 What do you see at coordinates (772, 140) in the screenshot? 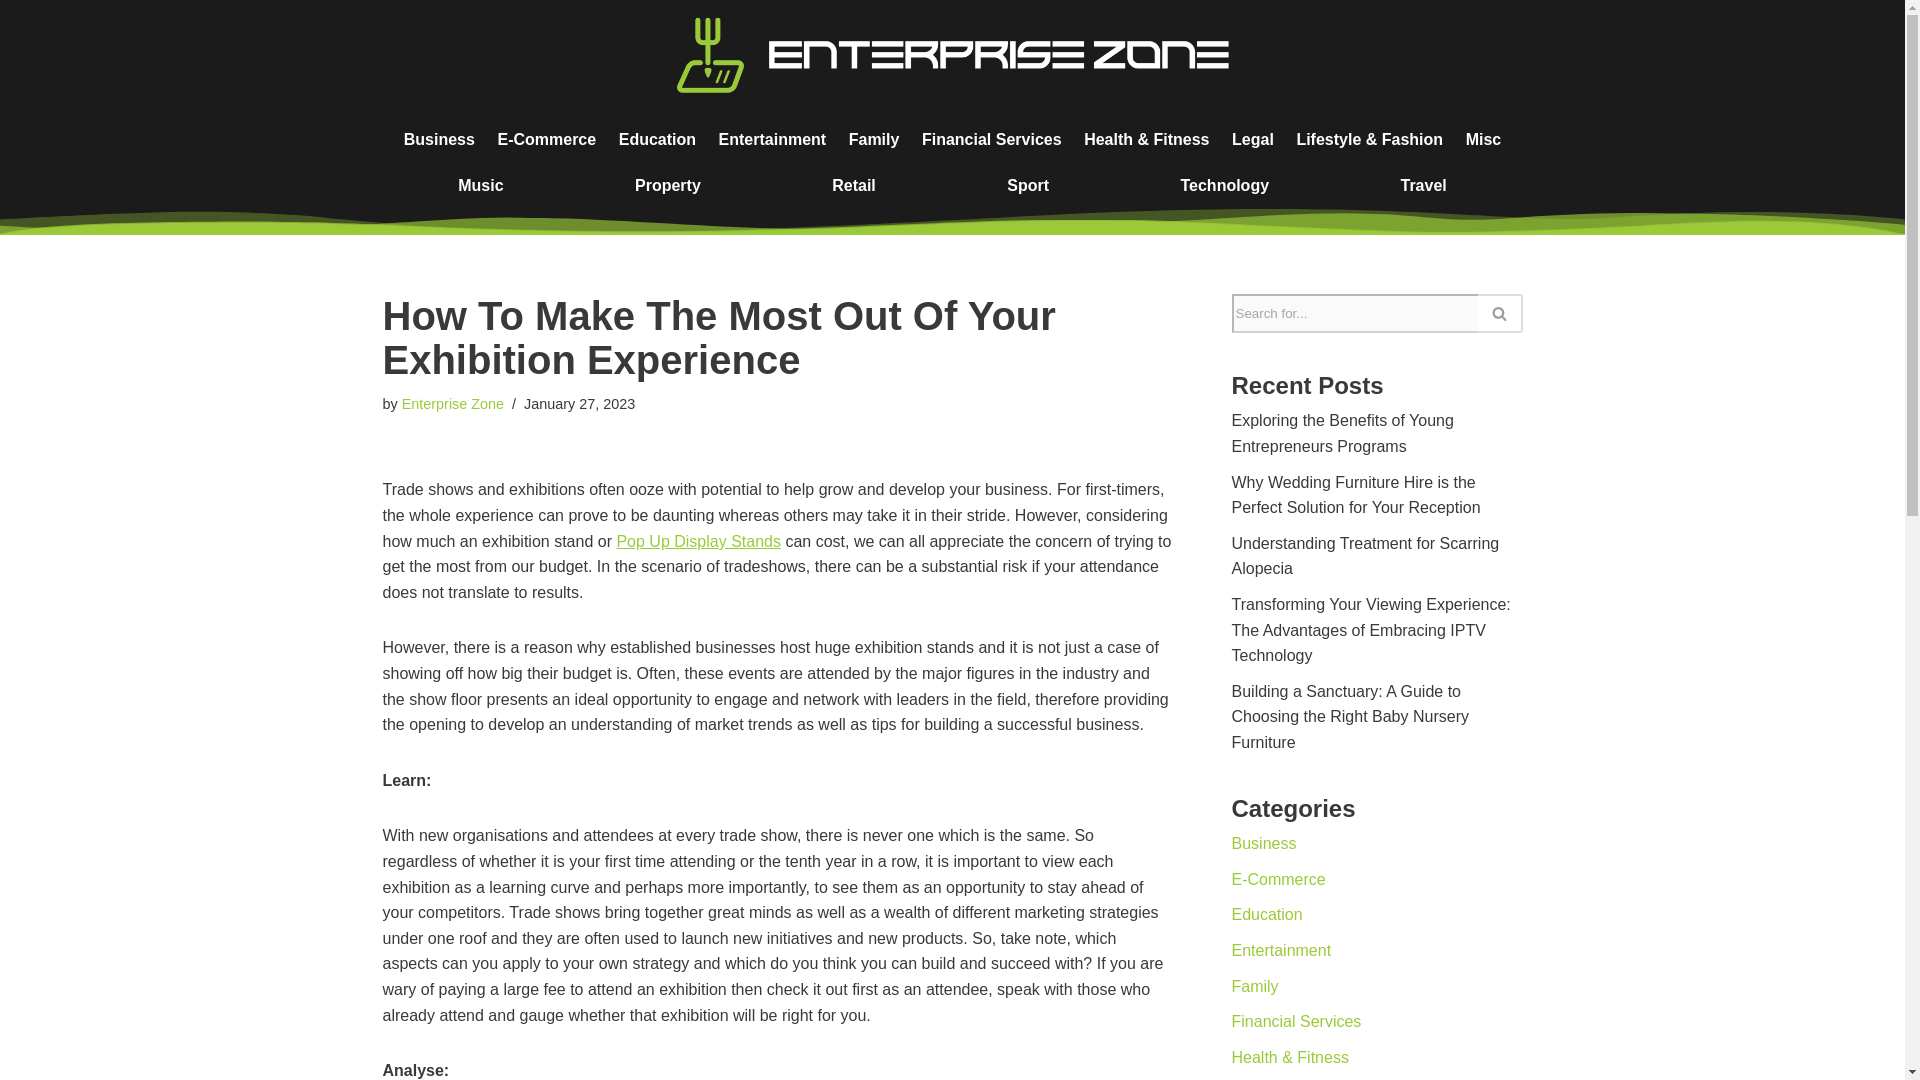
I see `Entertainment` at bounding box center [772, 140].